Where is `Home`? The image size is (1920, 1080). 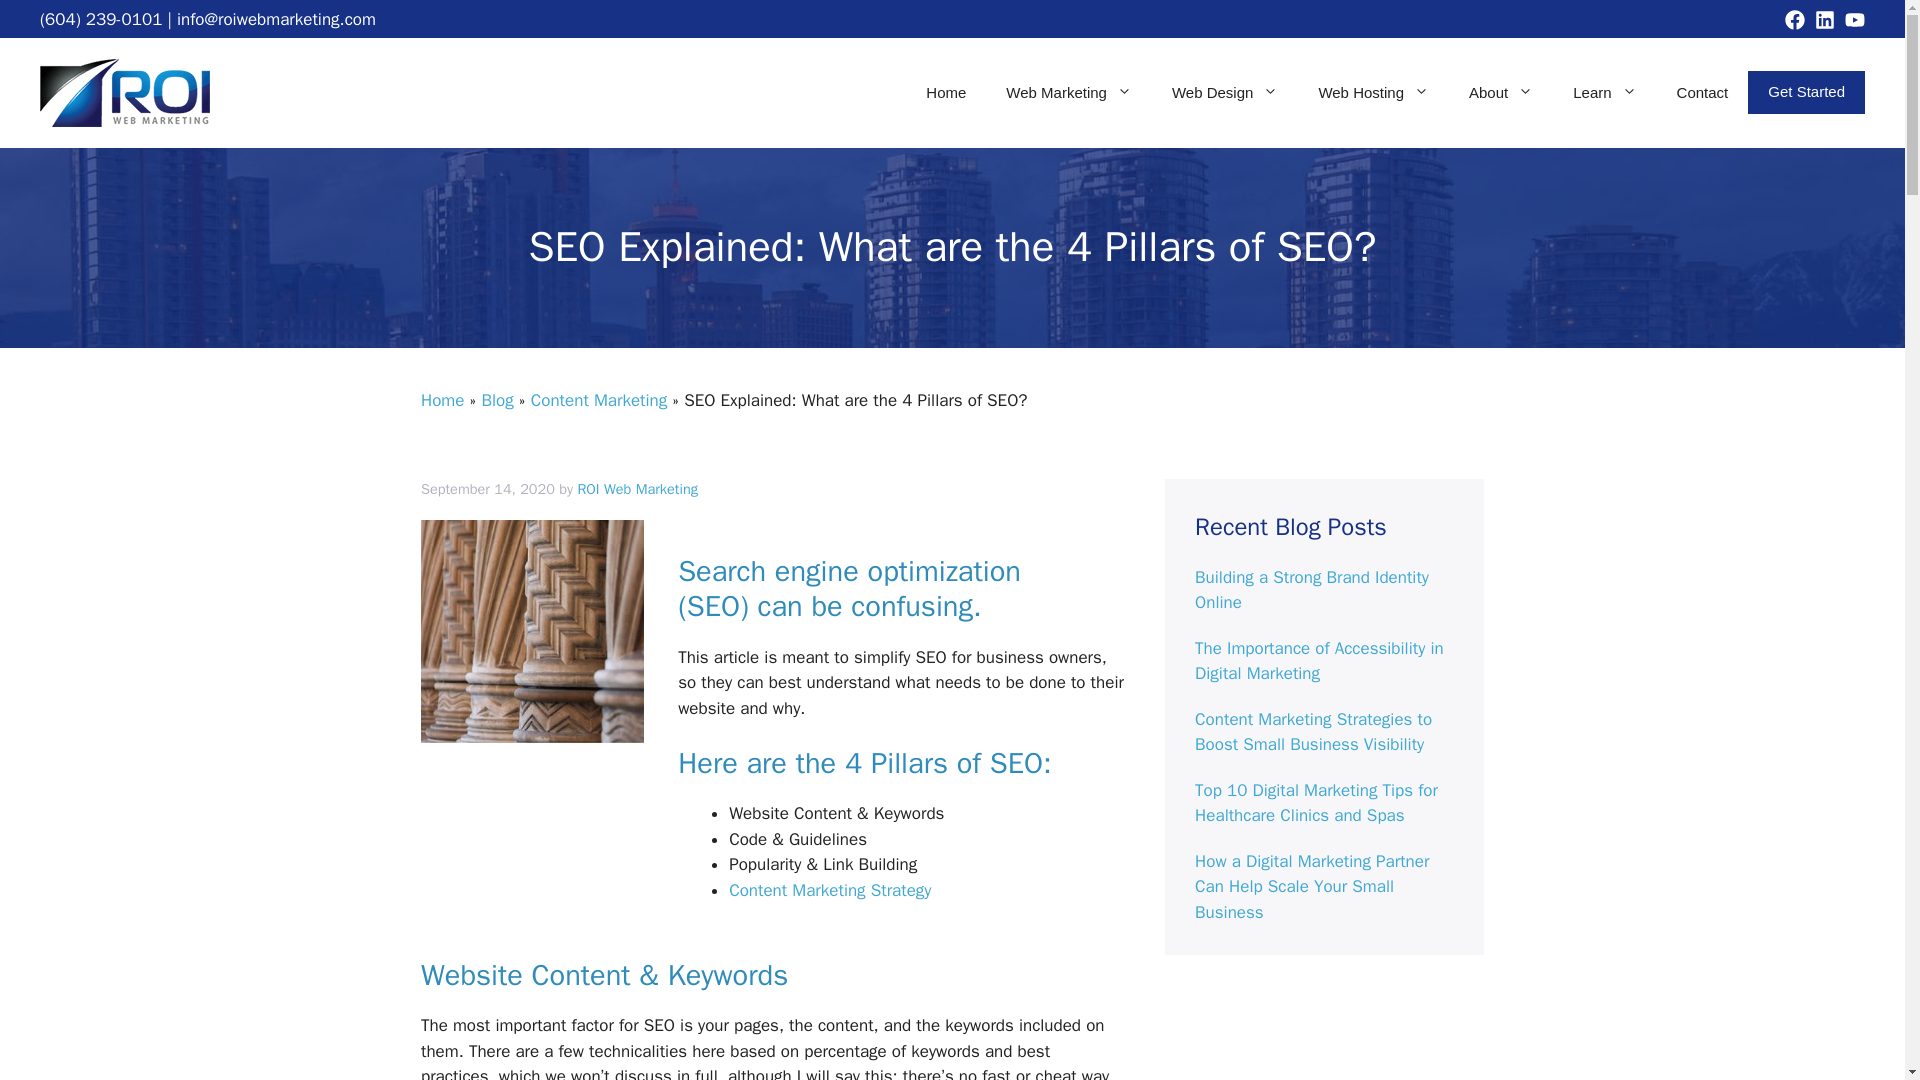 Home is located at coordinates (442, 400).